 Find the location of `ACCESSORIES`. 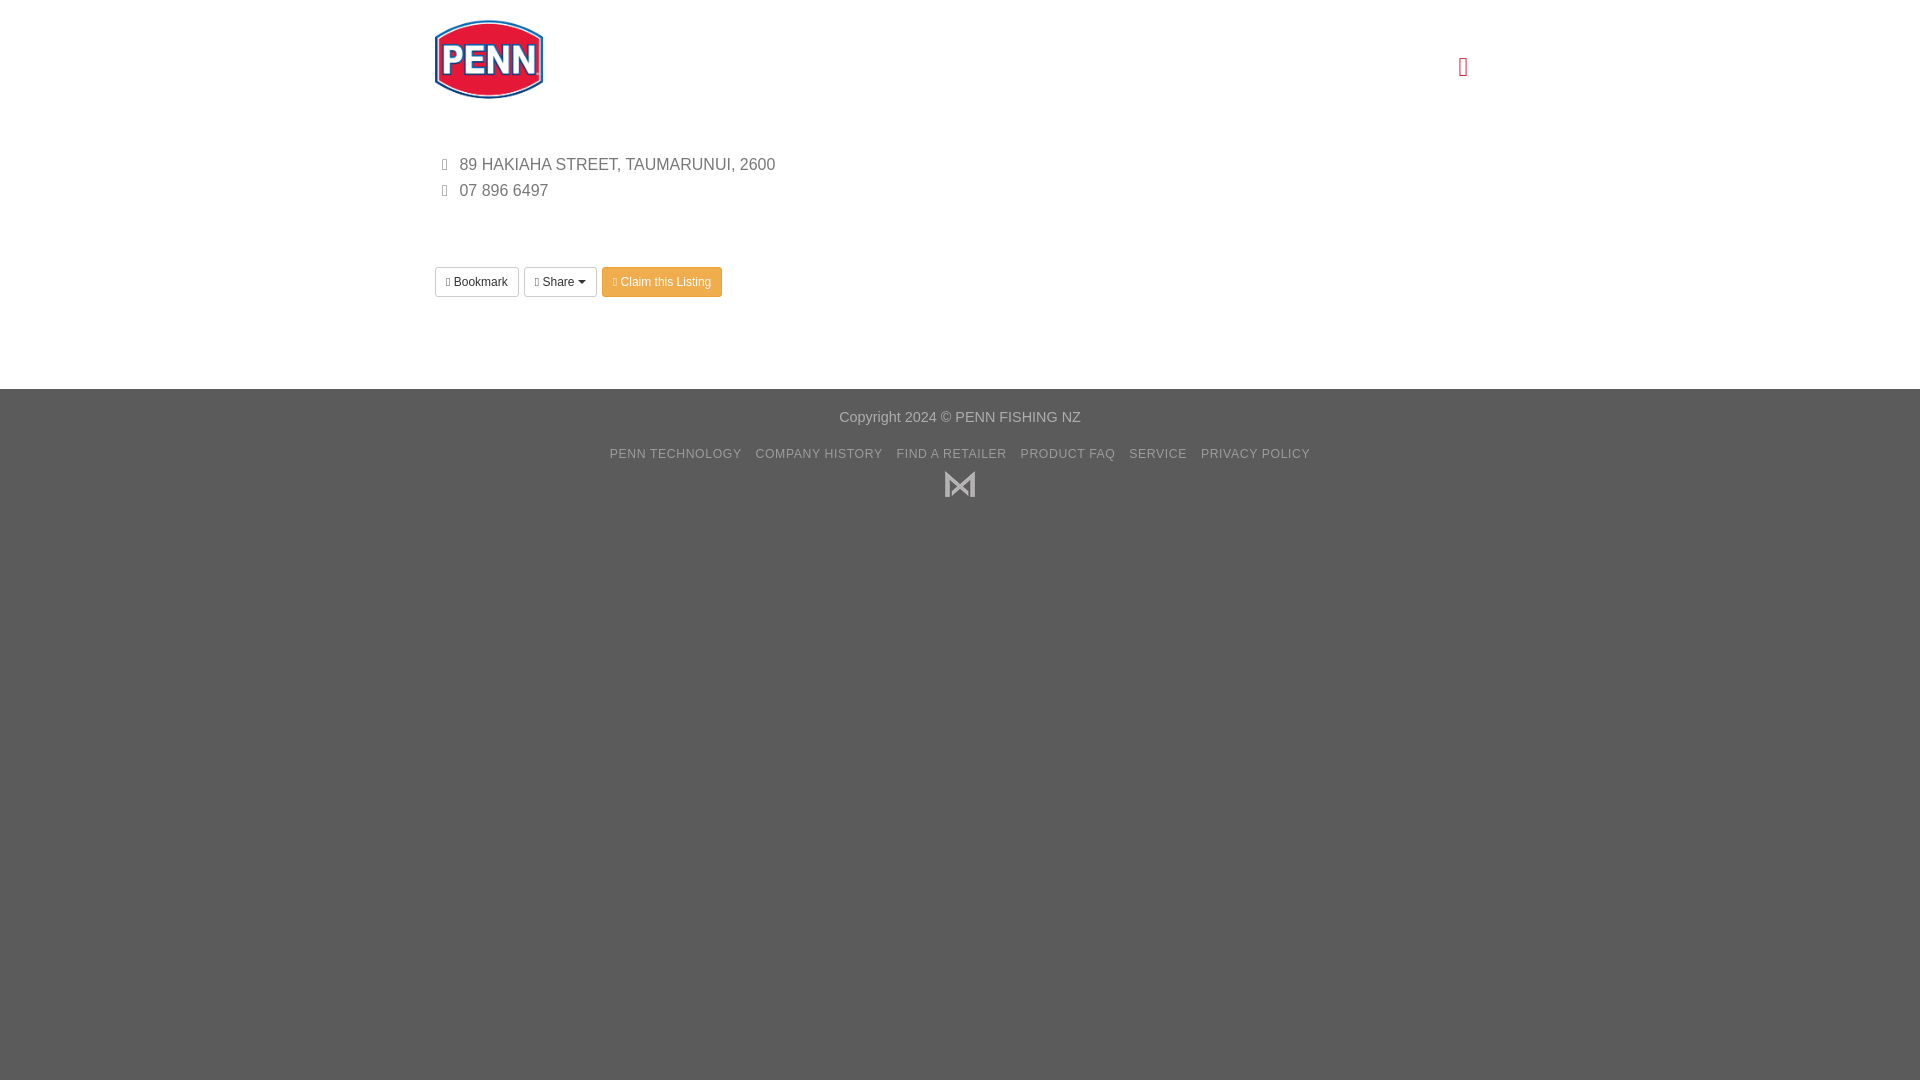

ACCESSORIES is located at coordinates (1004, 67).